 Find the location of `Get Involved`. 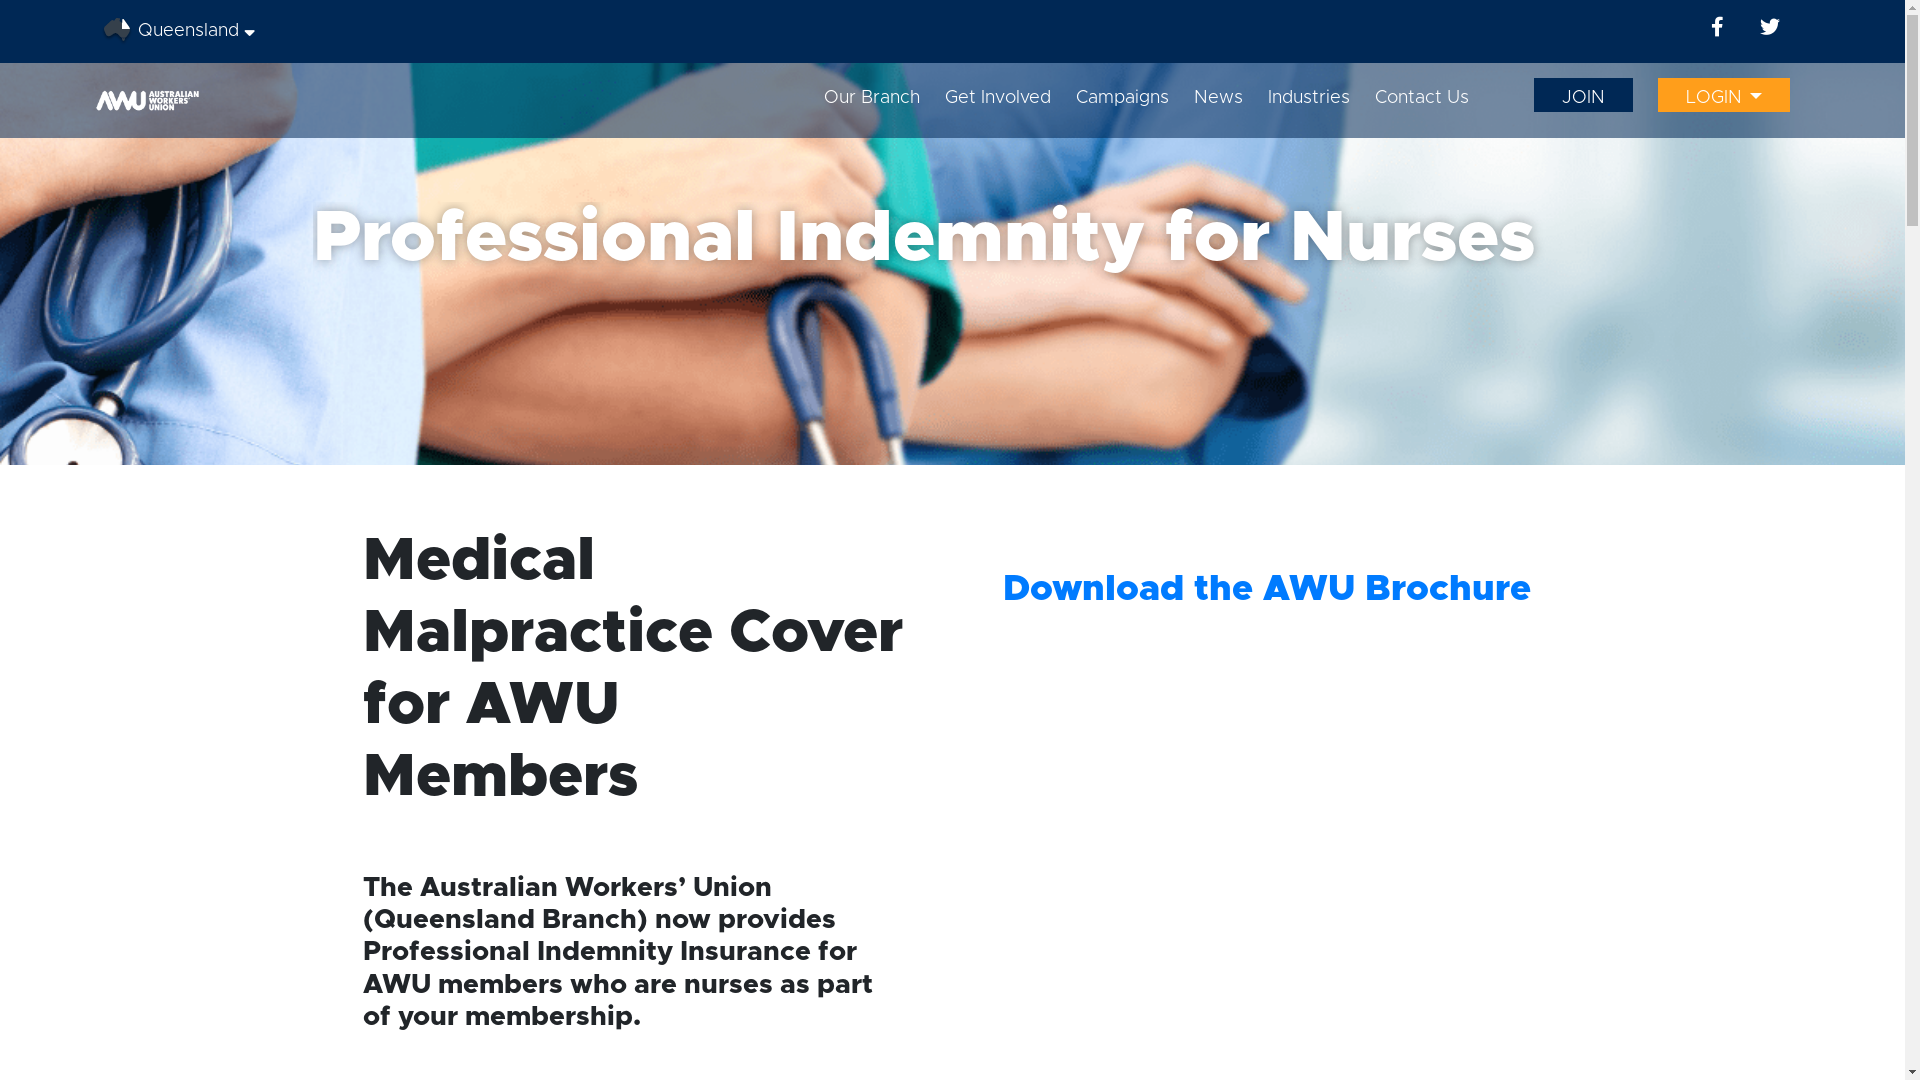

Get Involved is located at coordinates (998, 98).